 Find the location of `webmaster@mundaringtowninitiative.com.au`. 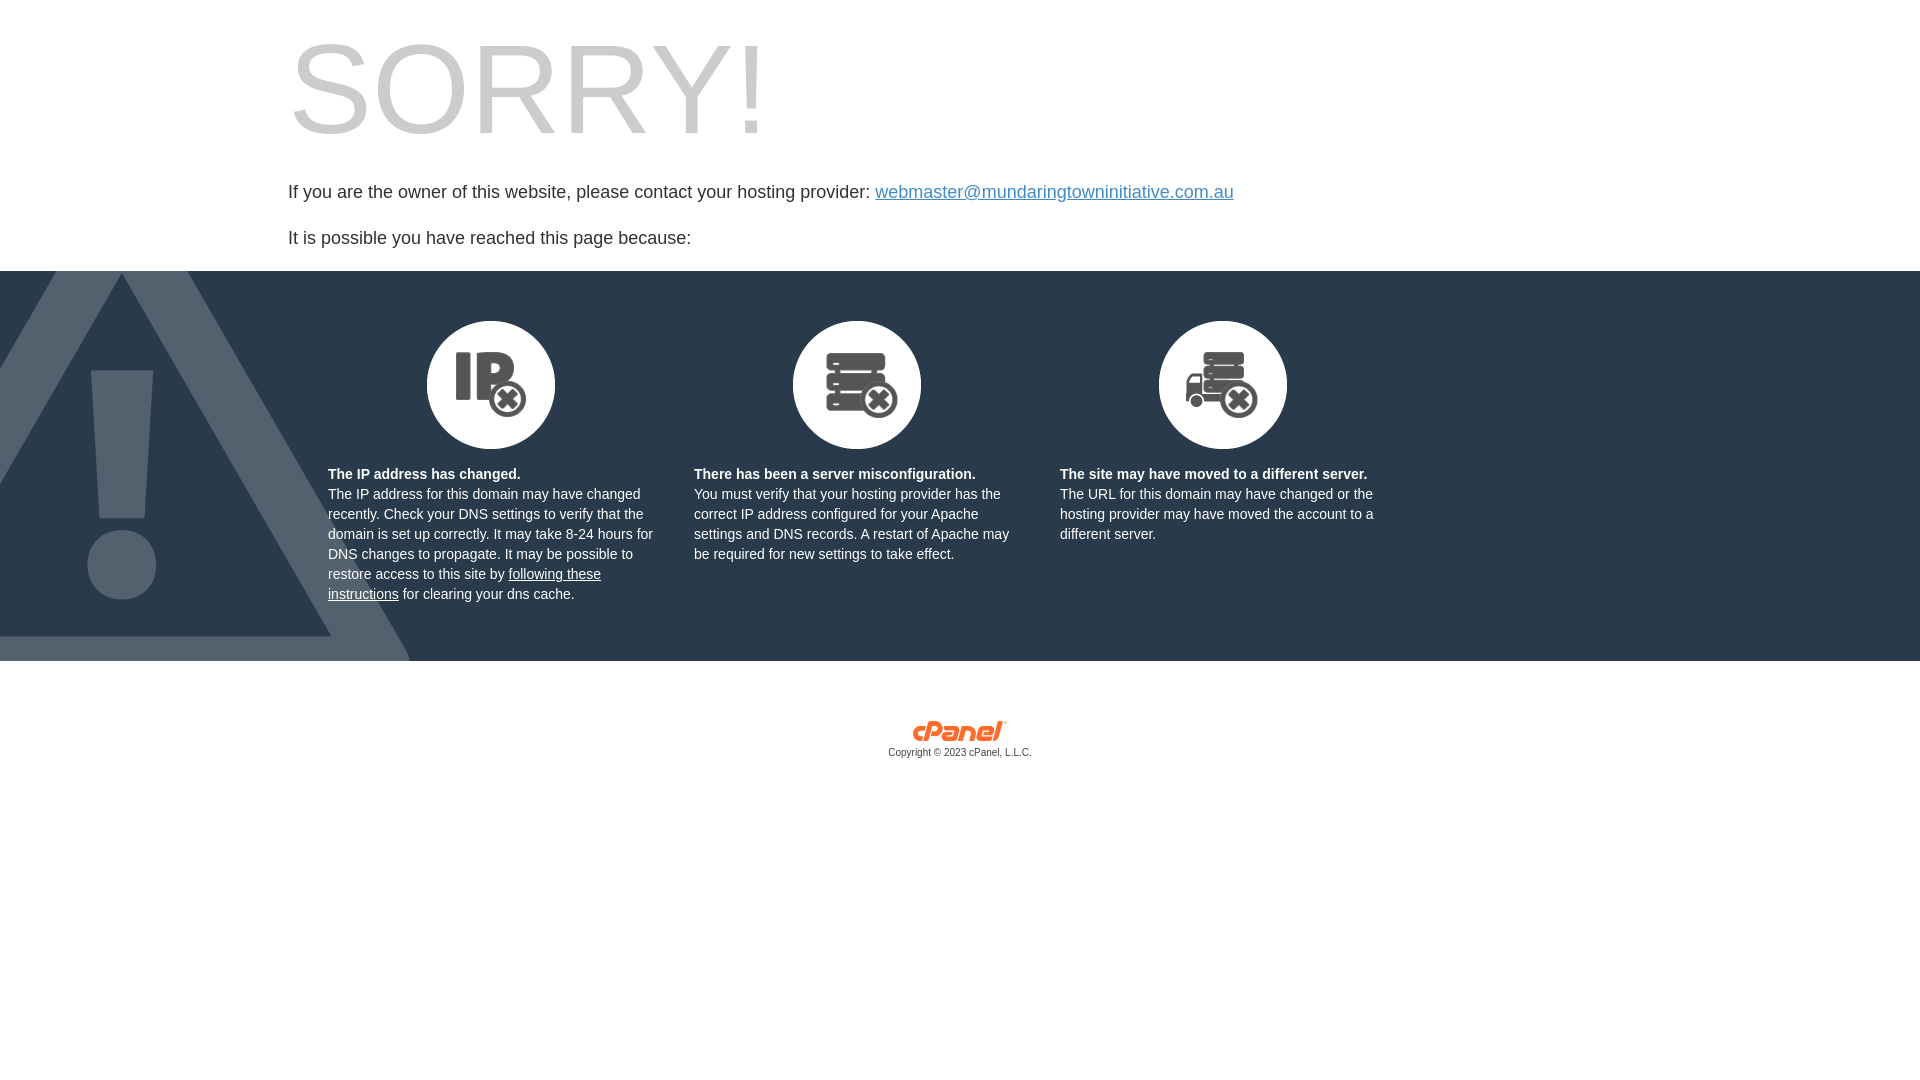

webmaster@mundaringtowninitiative.com.au is located at coordinates (1054, 192).